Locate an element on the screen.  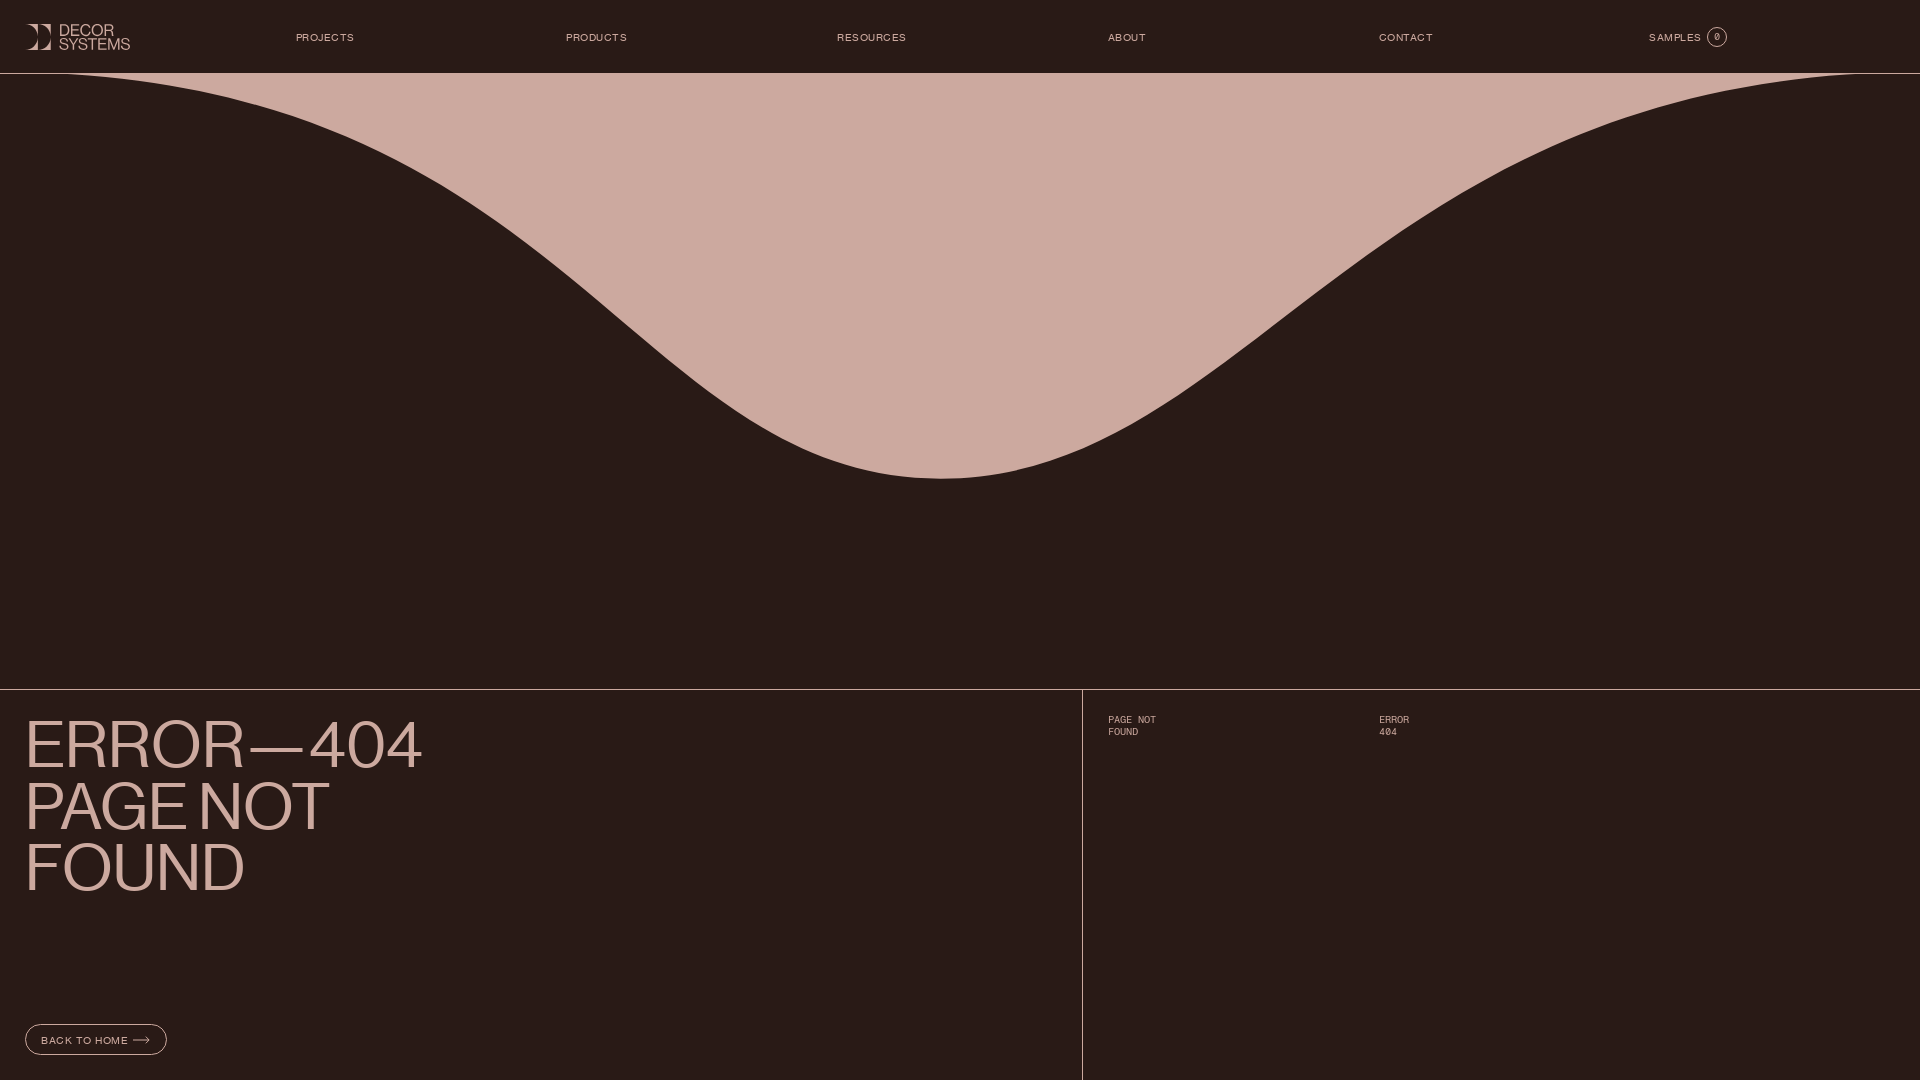
PROJECTS is located at coordinates (326, 37).